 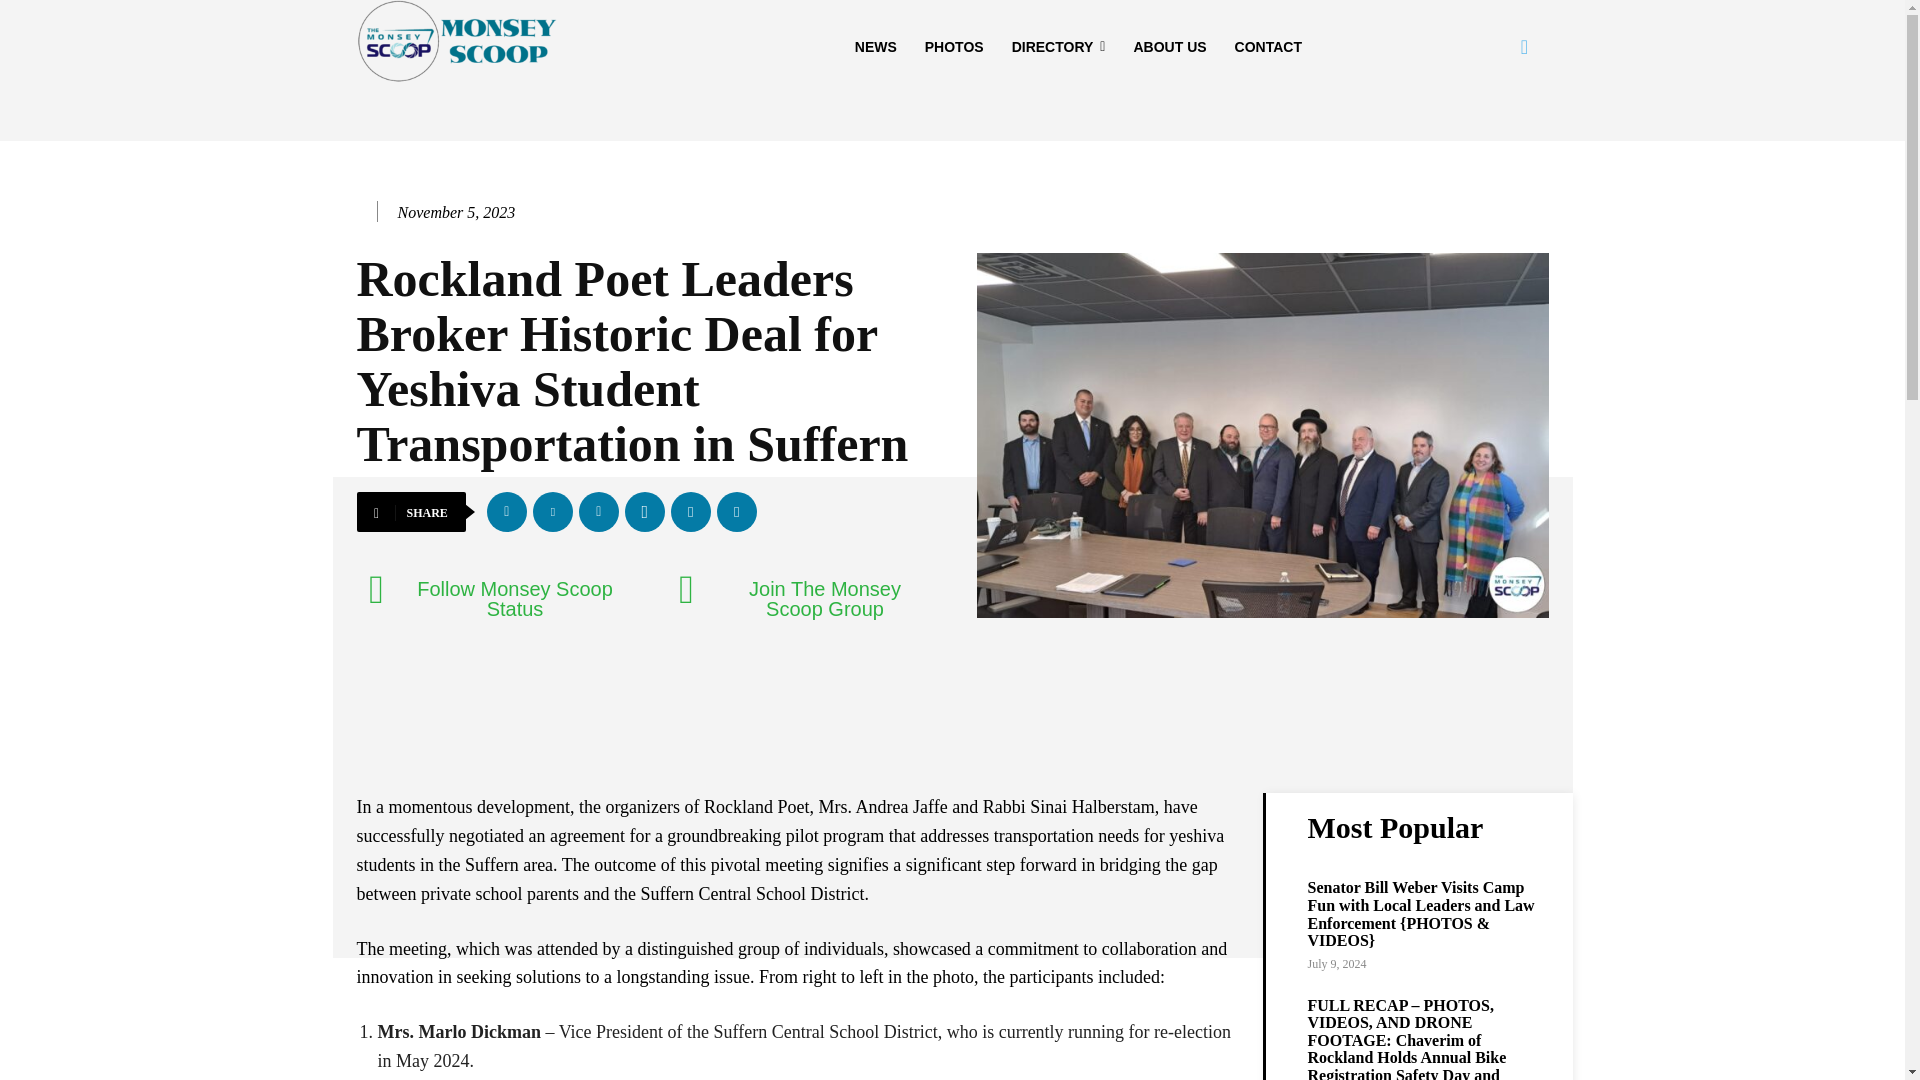 What do you see at coordinates (690, 512) in the screenshot?
I see `Email` at bounding box center [690, 512].